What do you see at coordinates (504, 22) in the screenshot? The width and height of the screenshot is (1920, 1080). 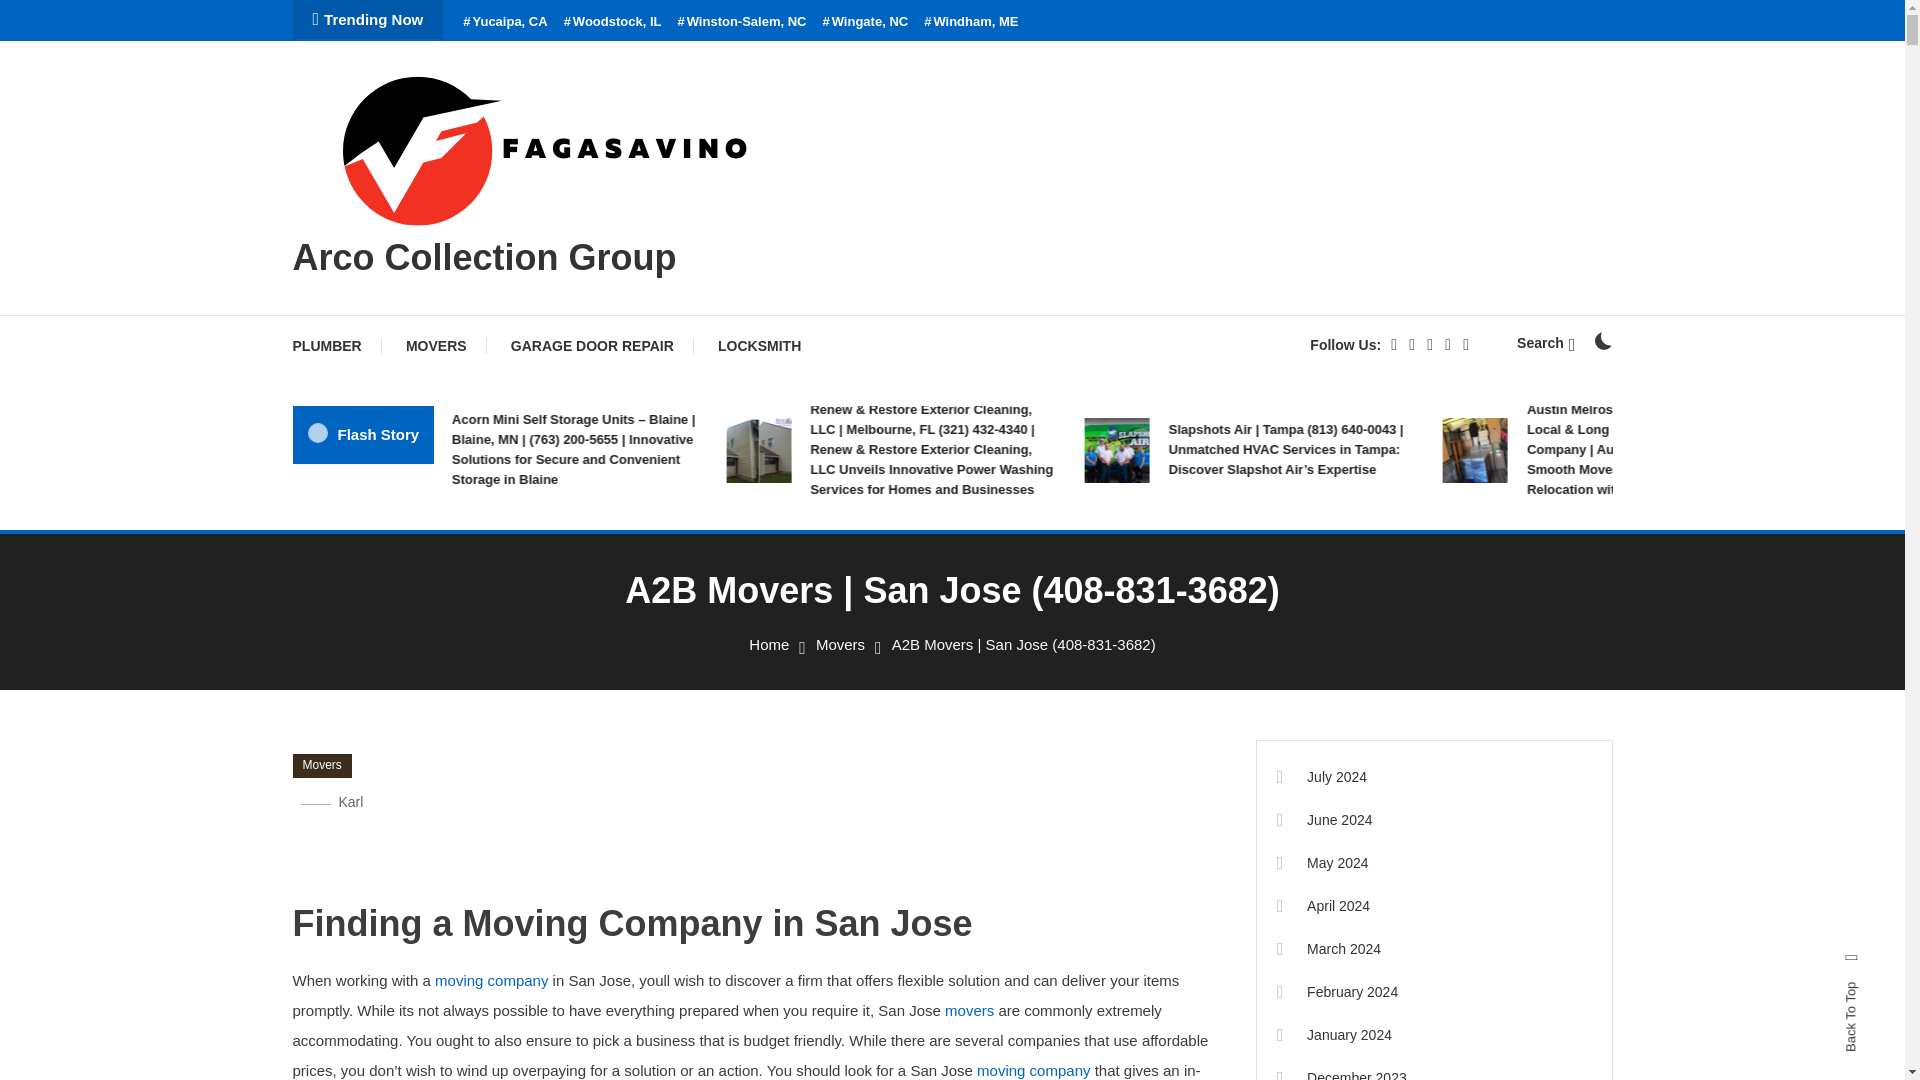 I see `Yucaipa, CA` at bounding box center [504, 22].